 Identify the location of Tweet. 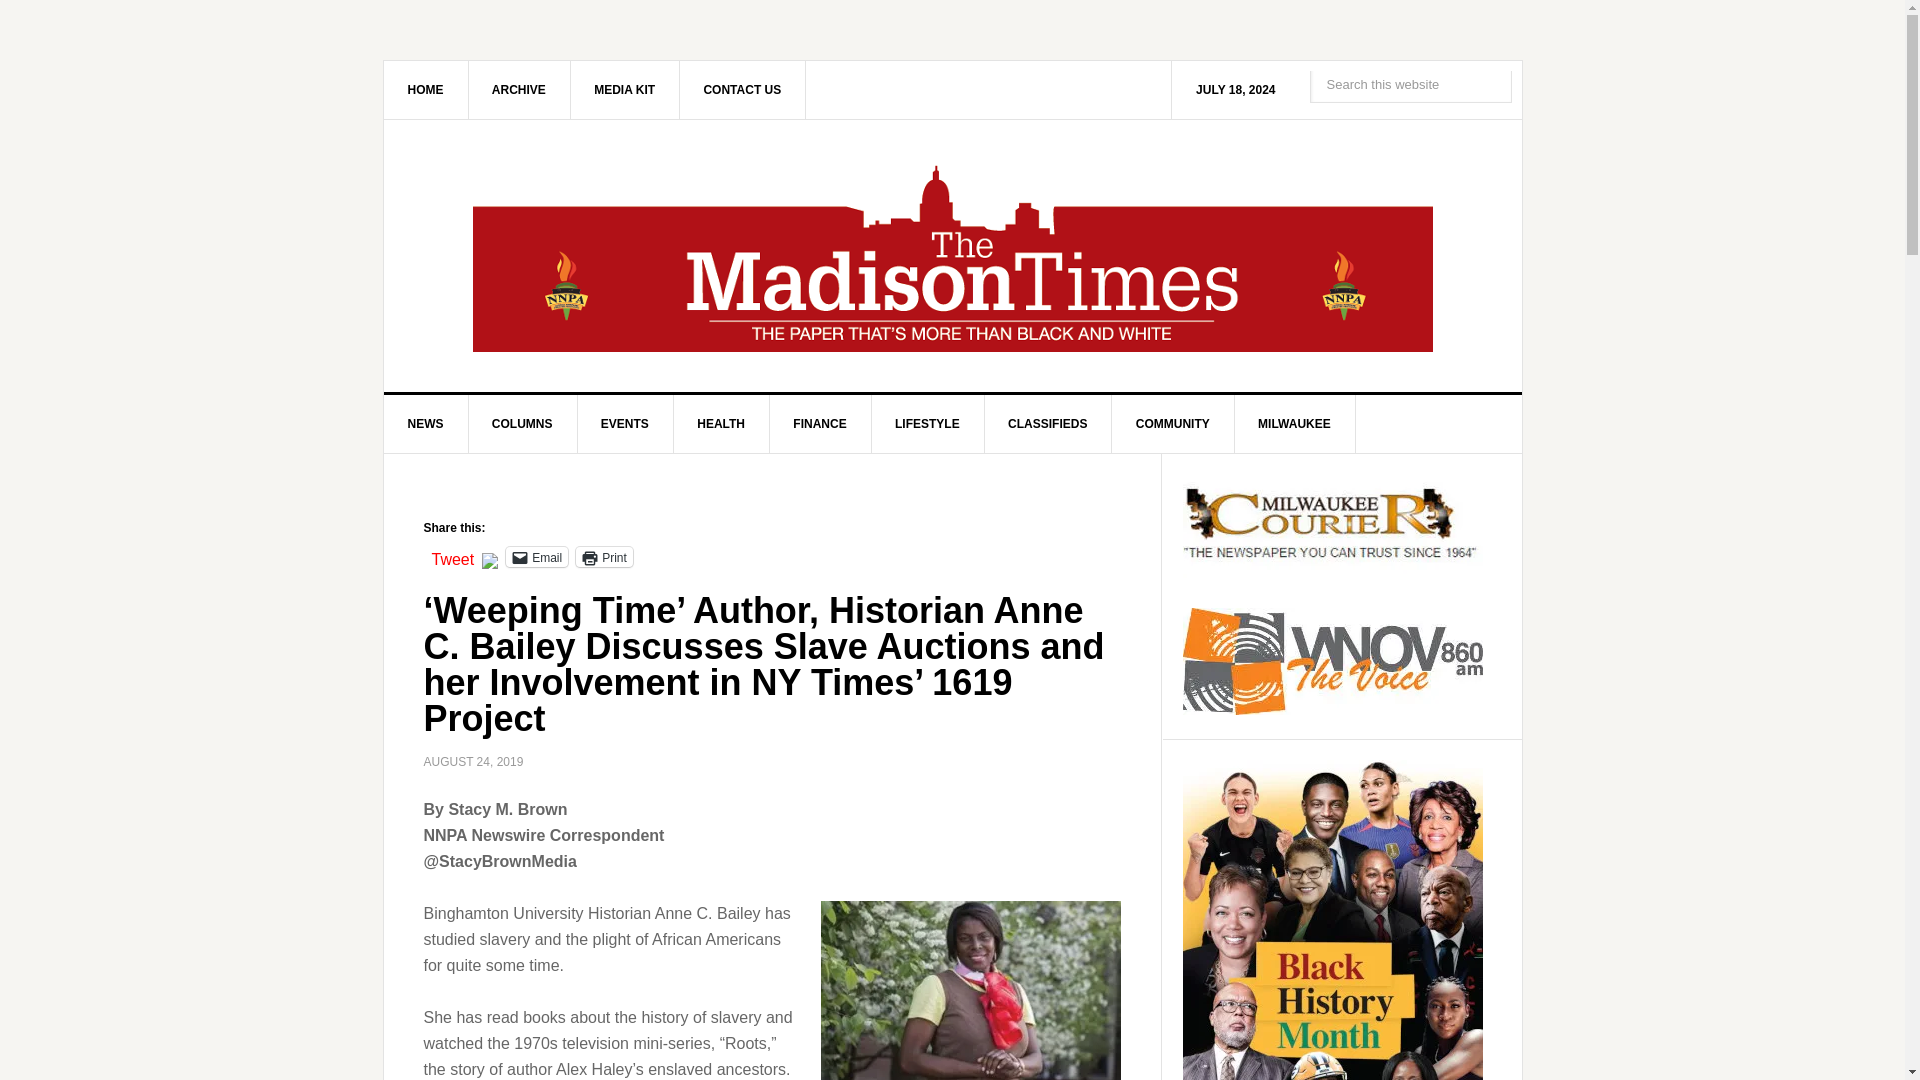
(453, 555).